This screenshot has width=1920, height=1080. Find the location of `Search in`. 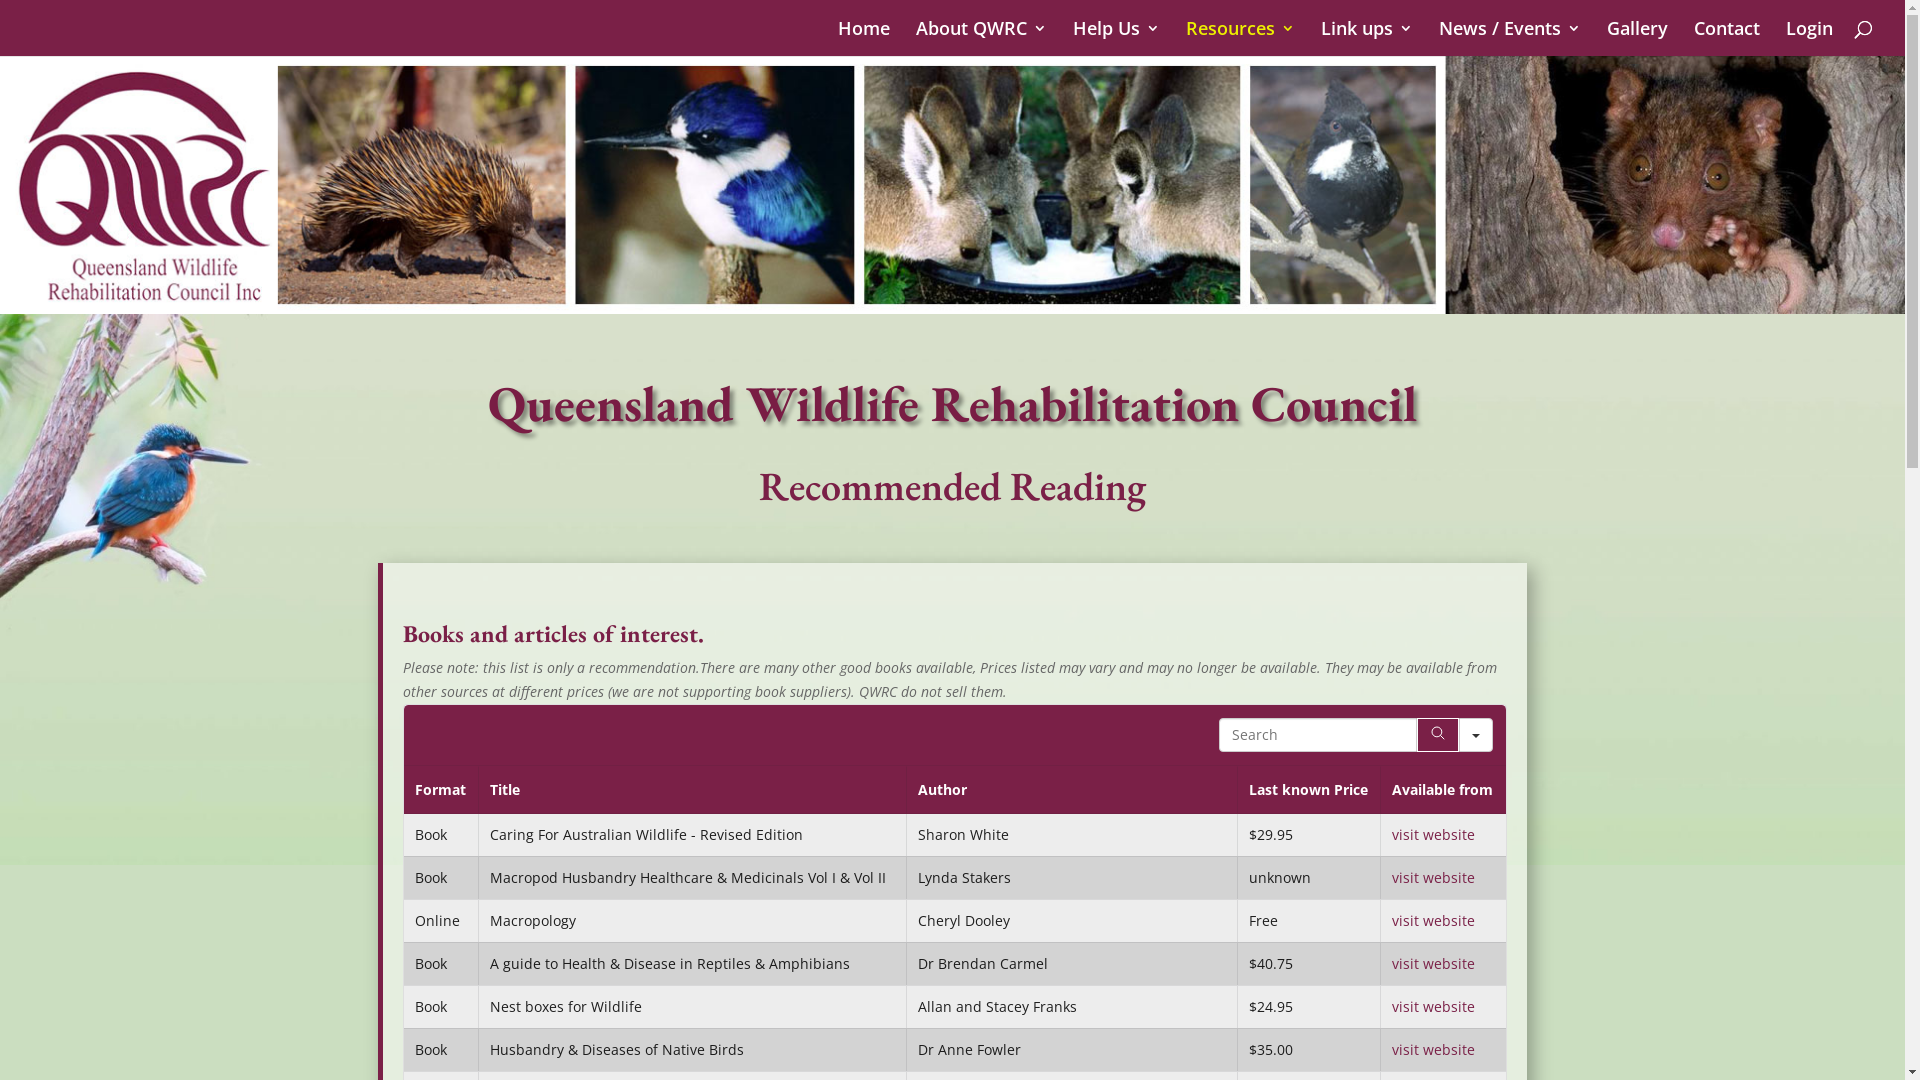

Search in is located at coordinates (1476, 735).